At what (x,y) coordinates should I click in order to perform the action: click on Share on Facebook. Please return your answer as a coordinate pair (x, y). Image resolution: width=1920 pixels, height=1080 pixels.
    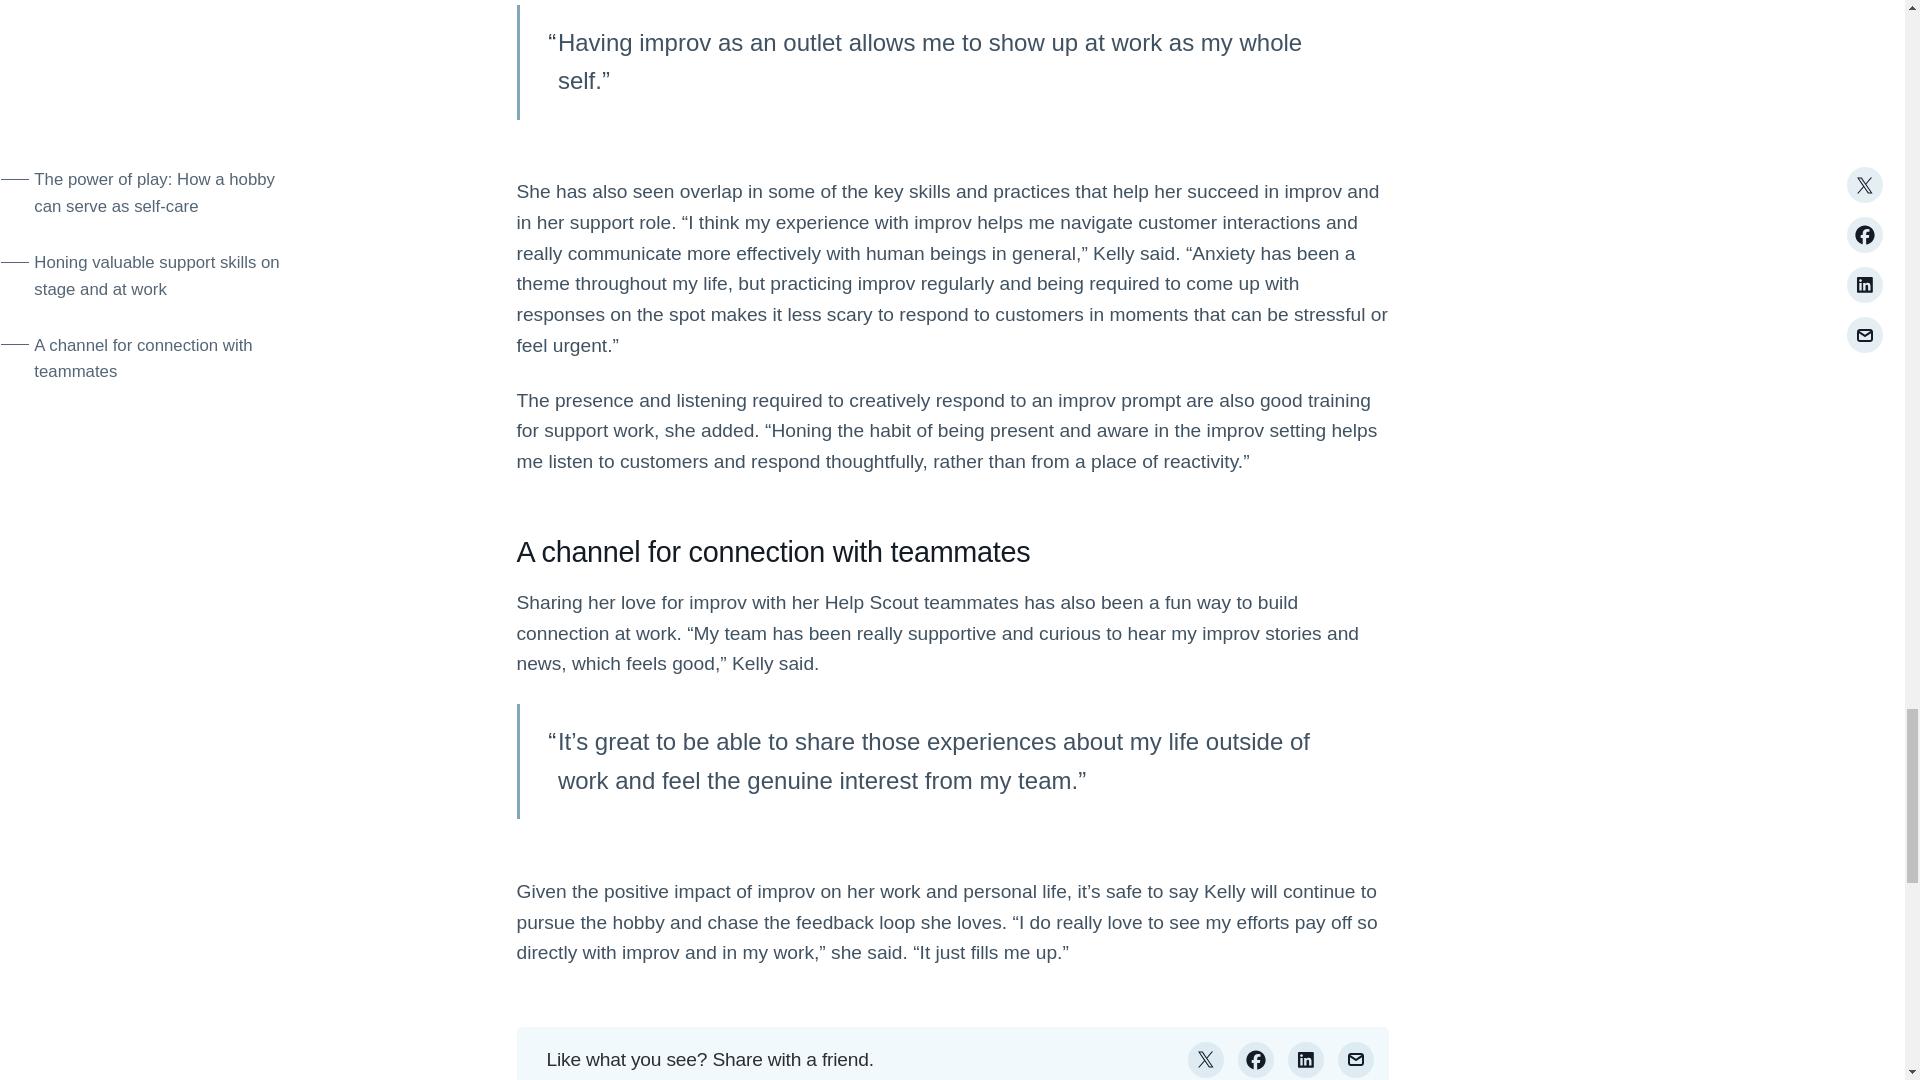
    Looking at the image, I should click on (1256, 1060).